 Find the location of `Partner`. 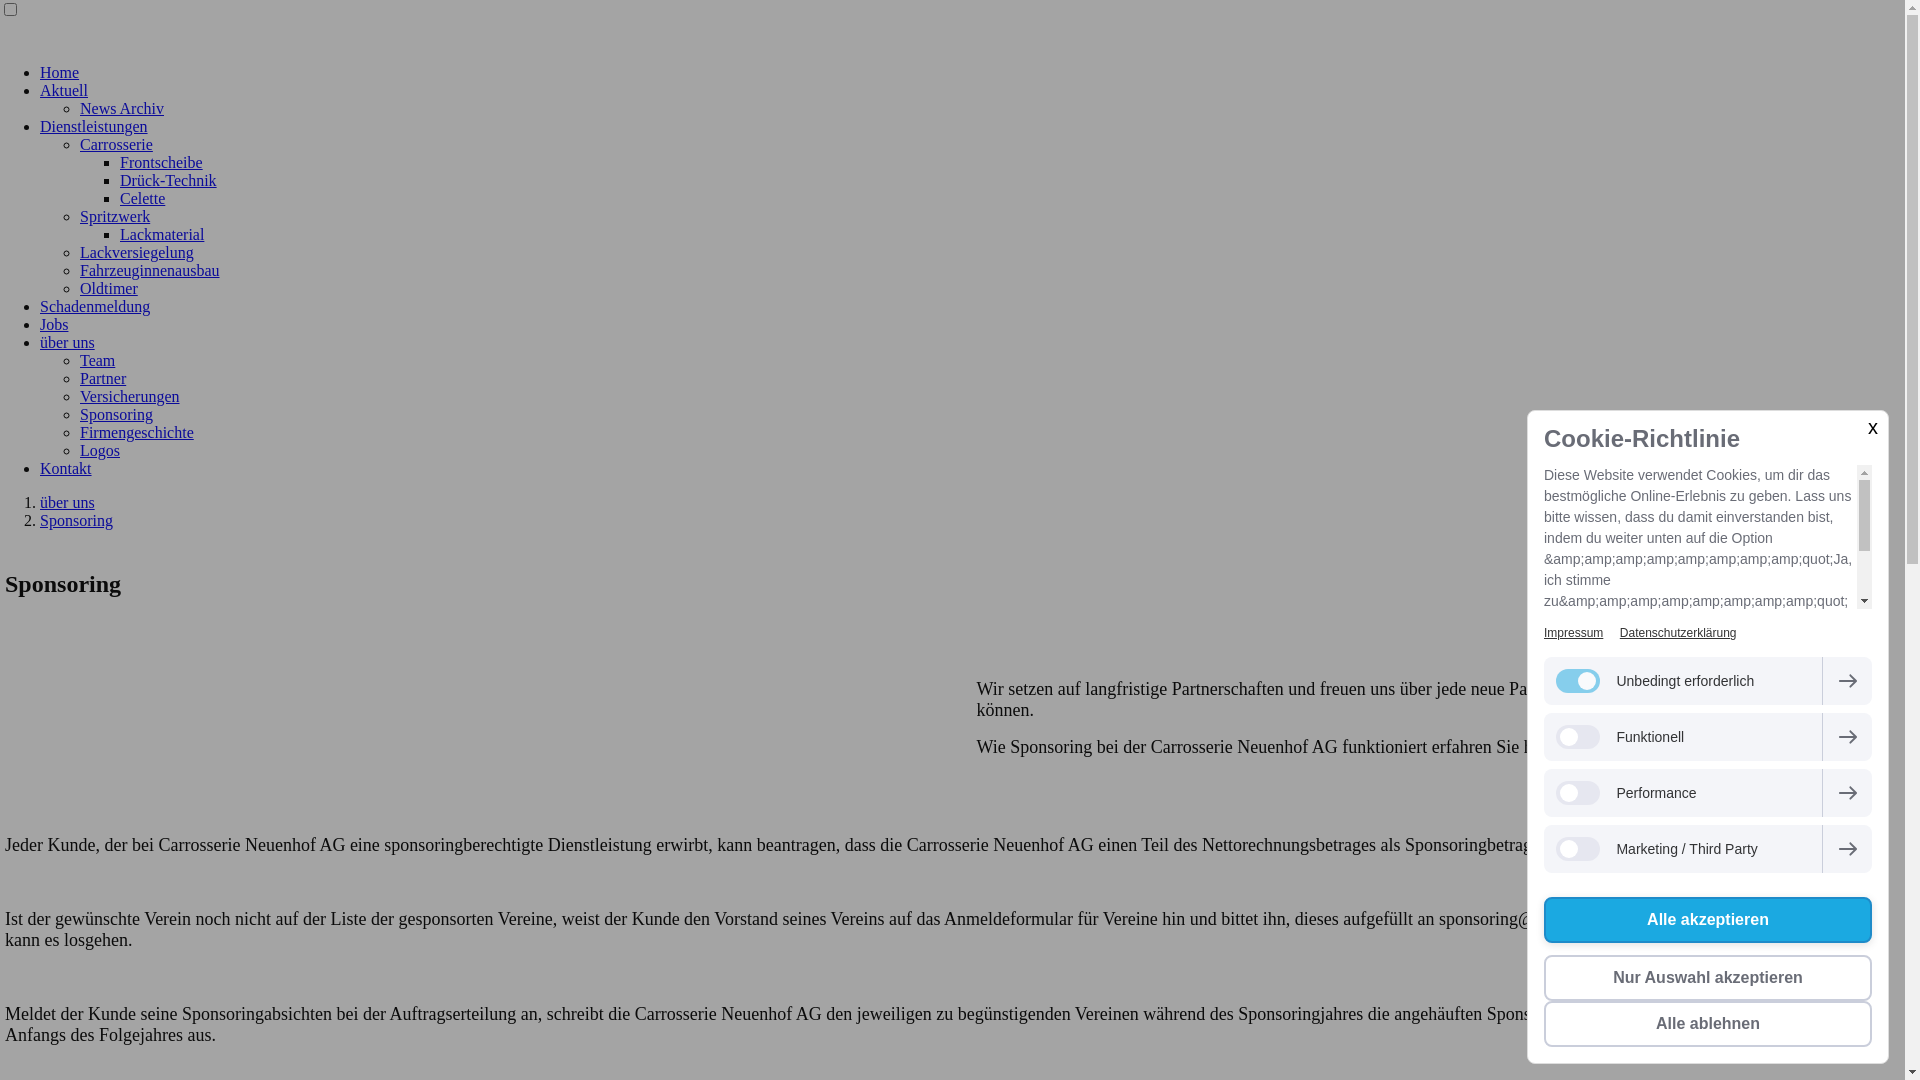

Partner is located at coordinates (103, 378).